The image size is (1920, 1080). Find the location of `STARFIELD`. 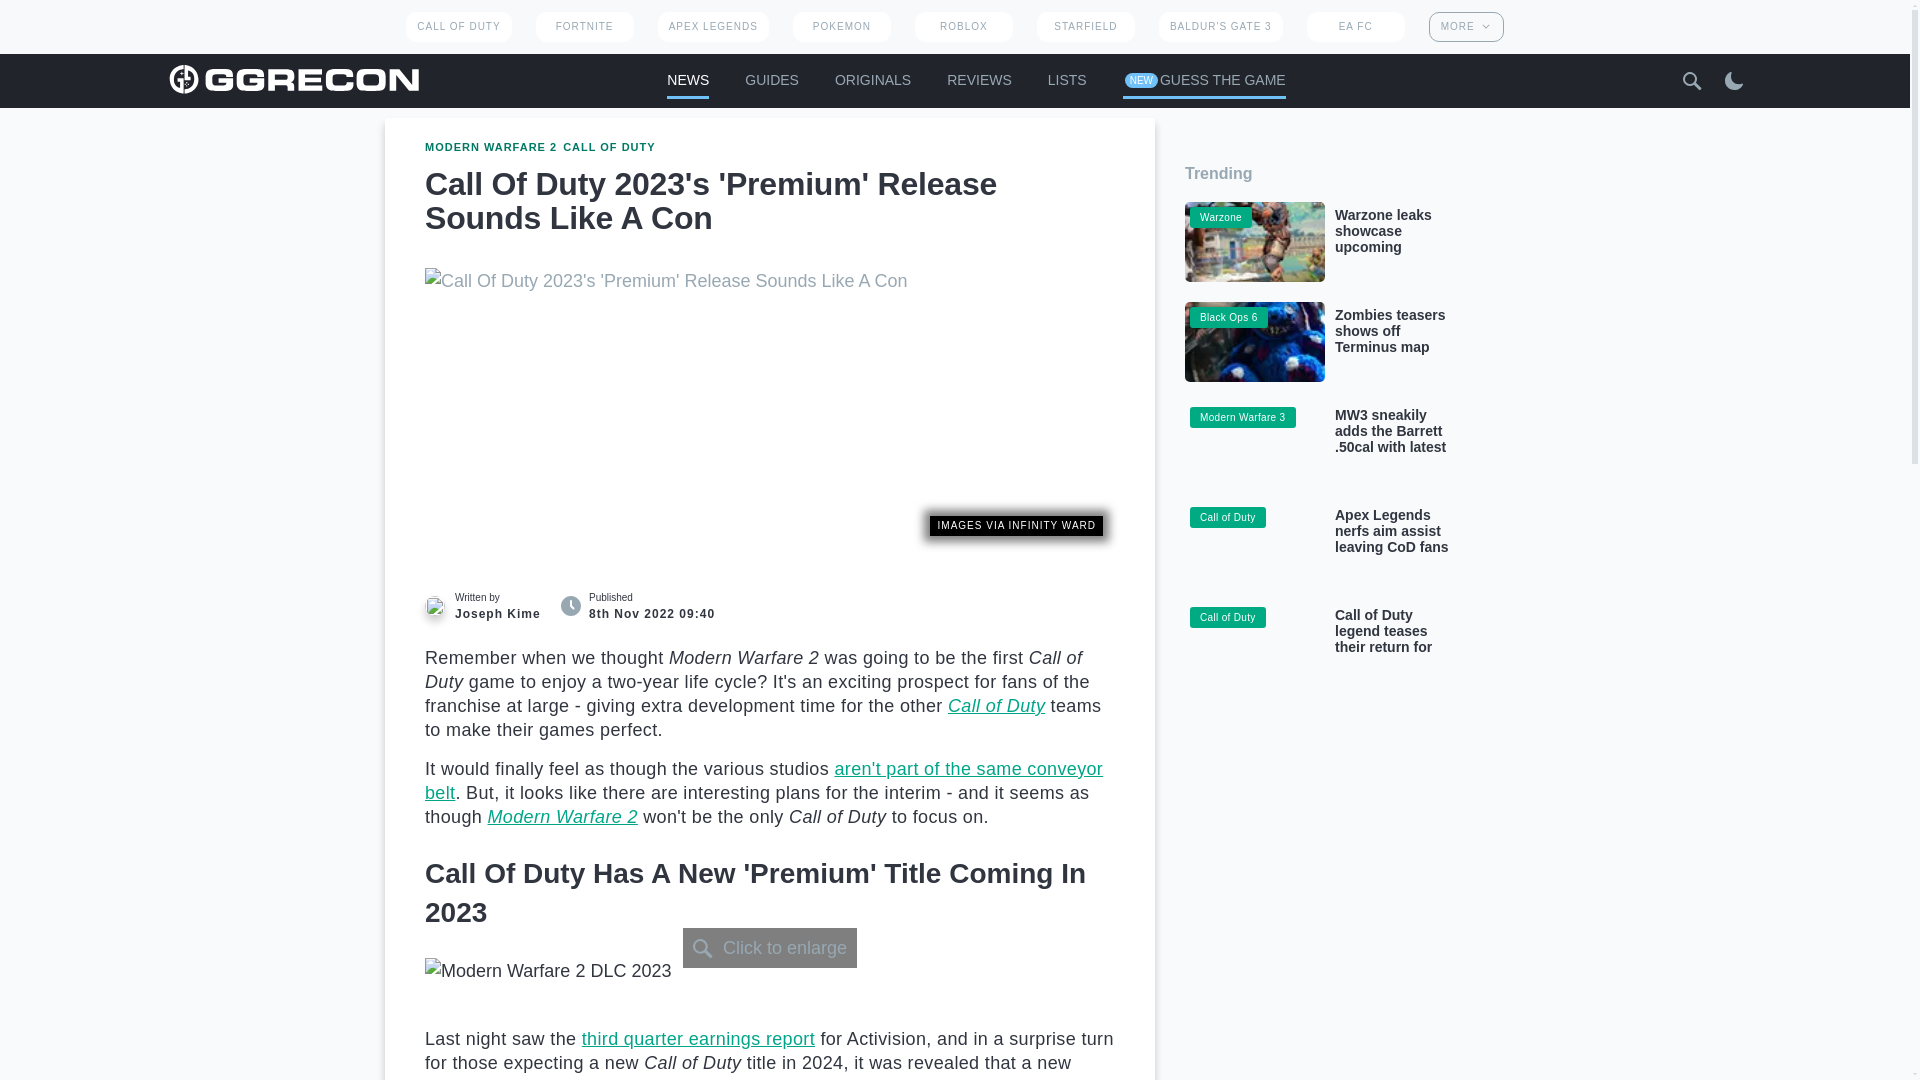

STARFIELD is located at coordinates (1085, 26).